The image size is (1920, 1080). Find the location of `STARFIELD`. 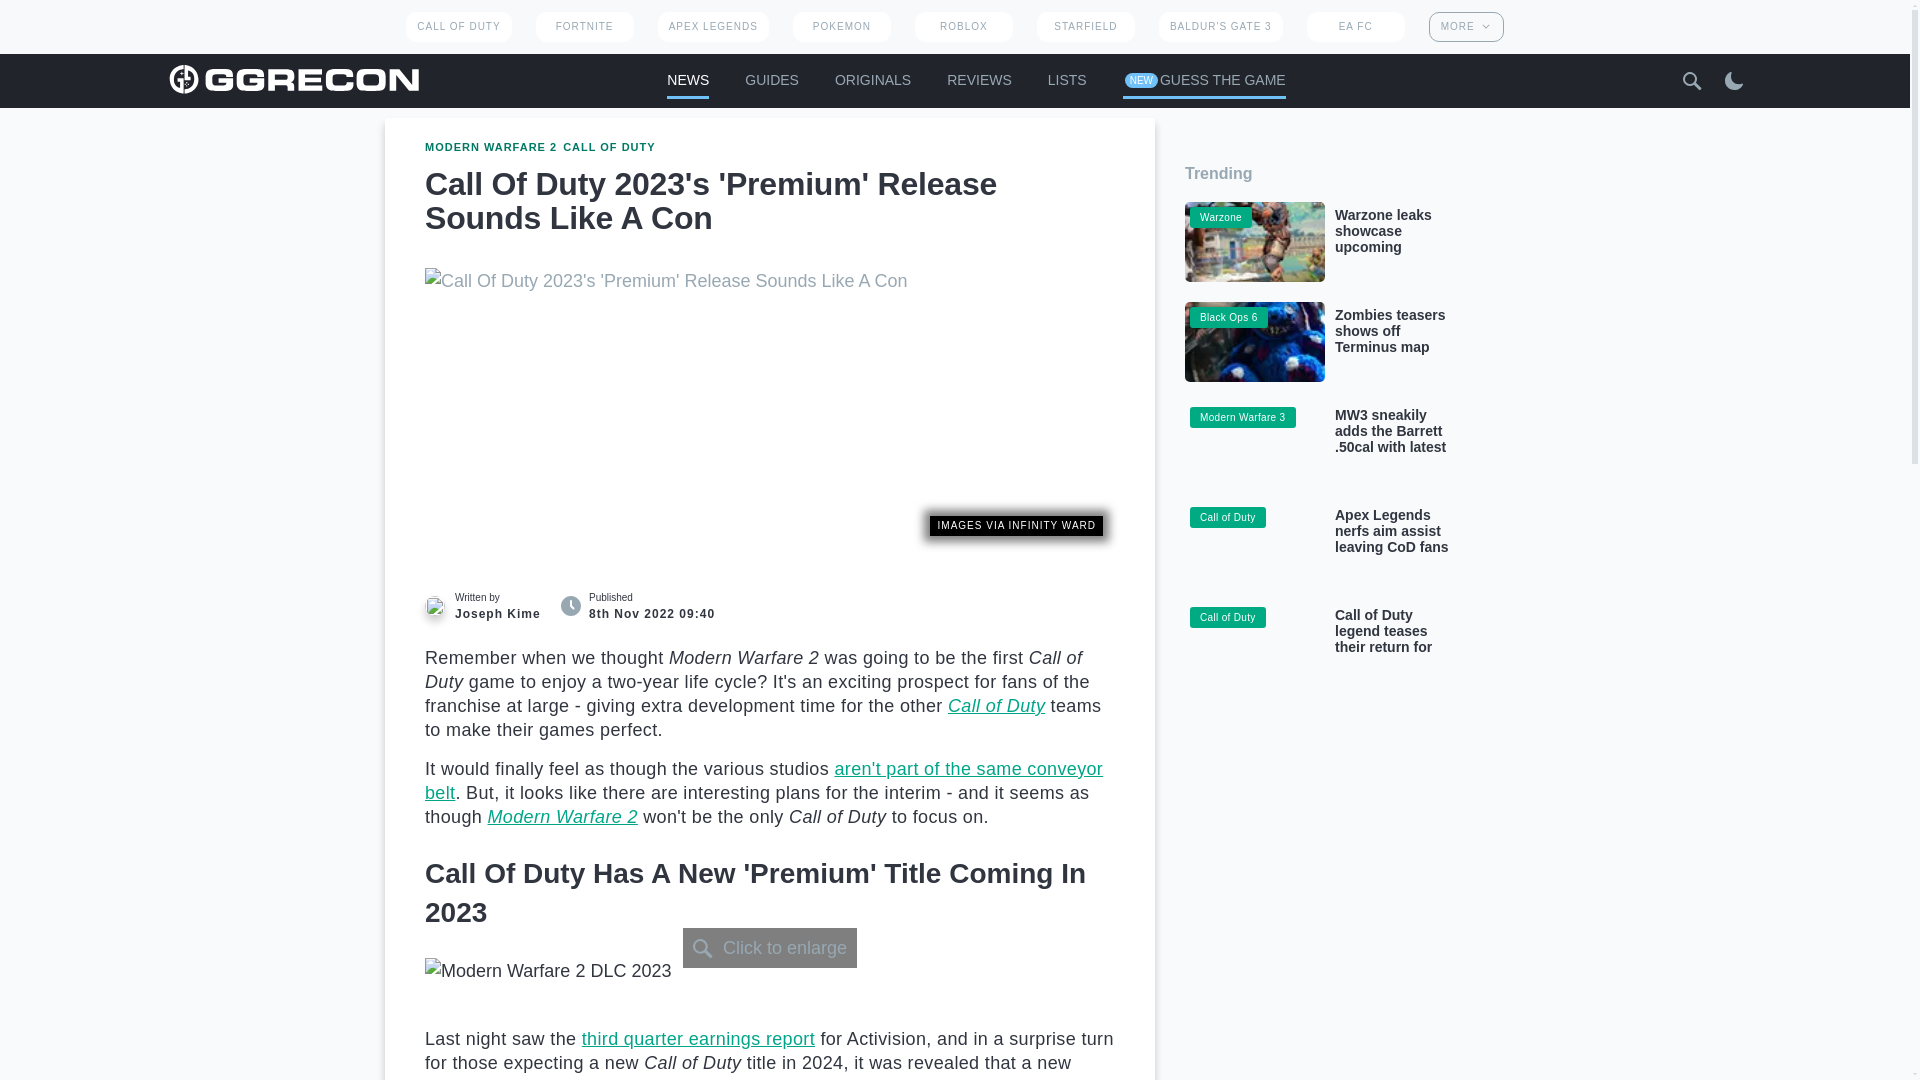

STARFIELD is located at coordinates (1085, 26).